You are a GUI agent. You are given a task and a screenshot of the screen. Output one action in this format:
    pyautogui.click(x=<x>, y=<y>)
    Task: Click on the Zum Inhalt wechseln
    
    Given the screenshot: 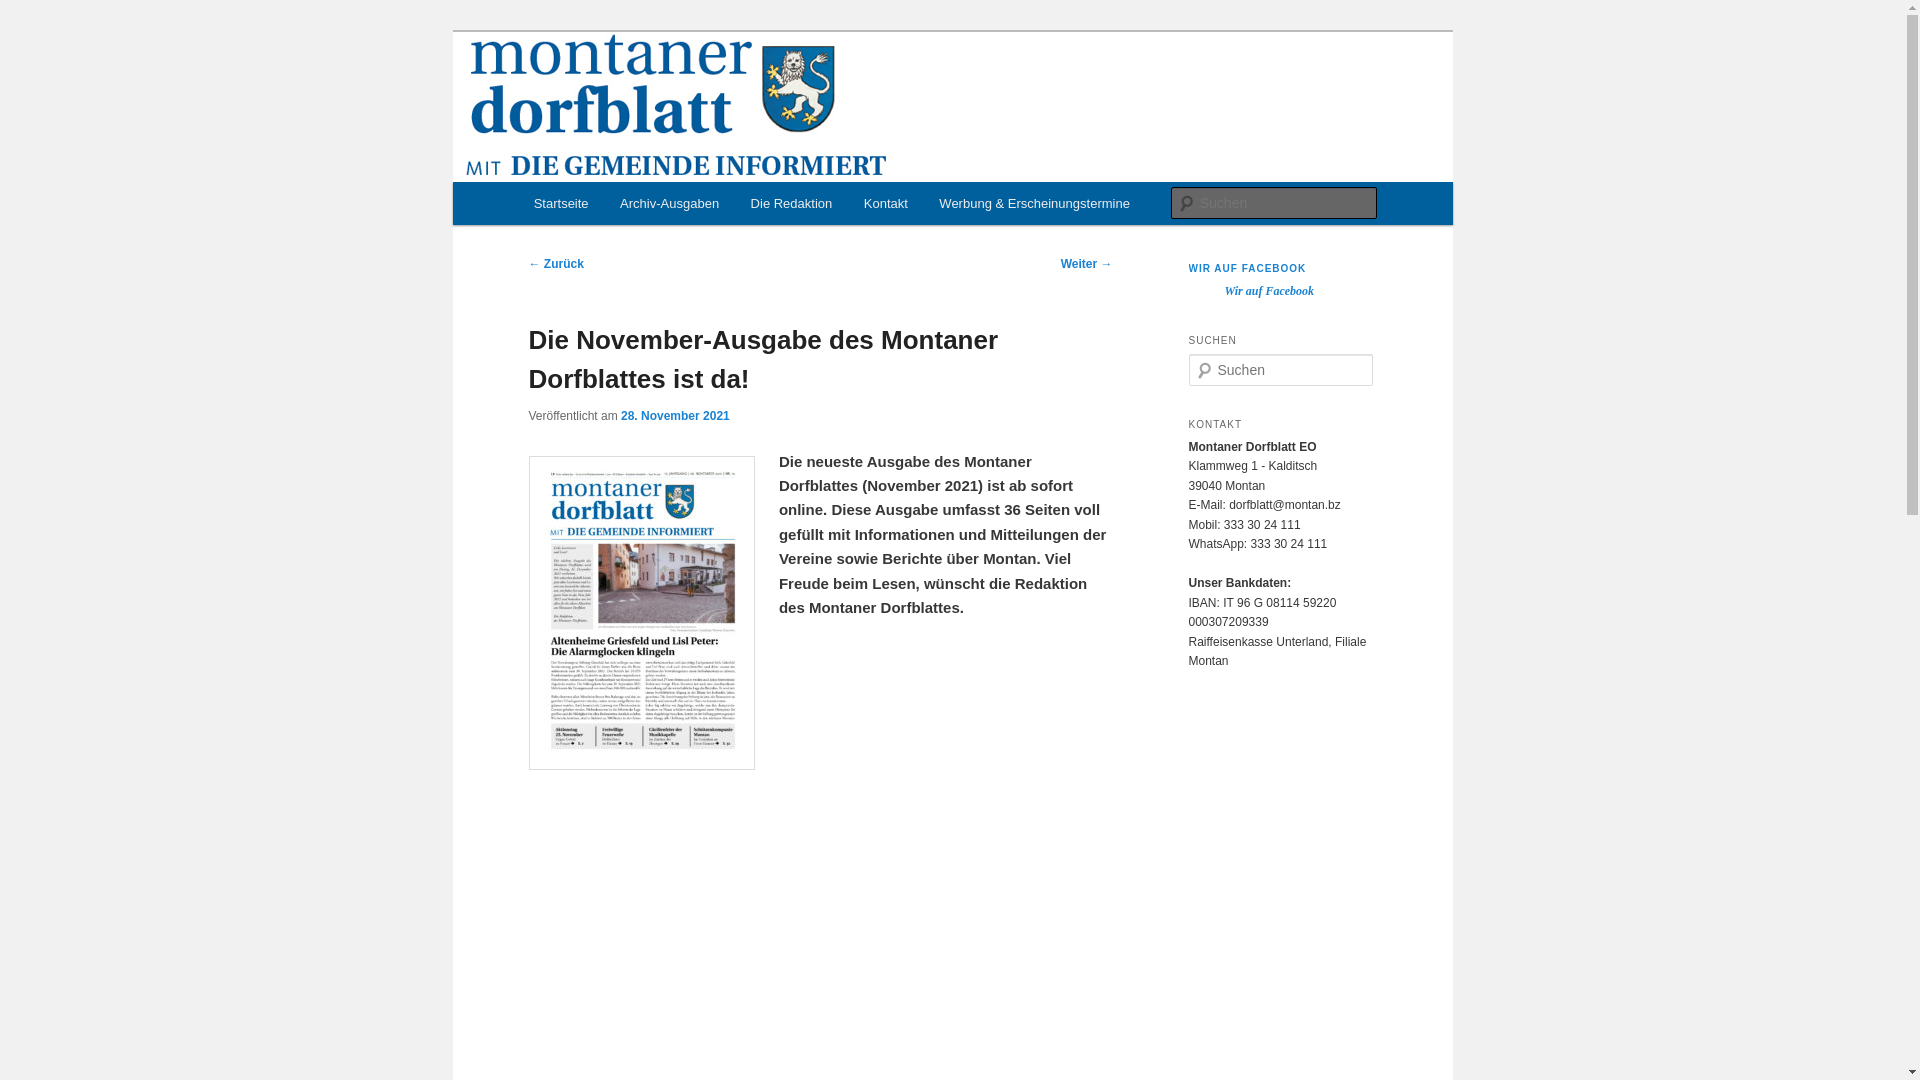 What is the action you would take?
    pyautogui.click(x=30, y=30)
    